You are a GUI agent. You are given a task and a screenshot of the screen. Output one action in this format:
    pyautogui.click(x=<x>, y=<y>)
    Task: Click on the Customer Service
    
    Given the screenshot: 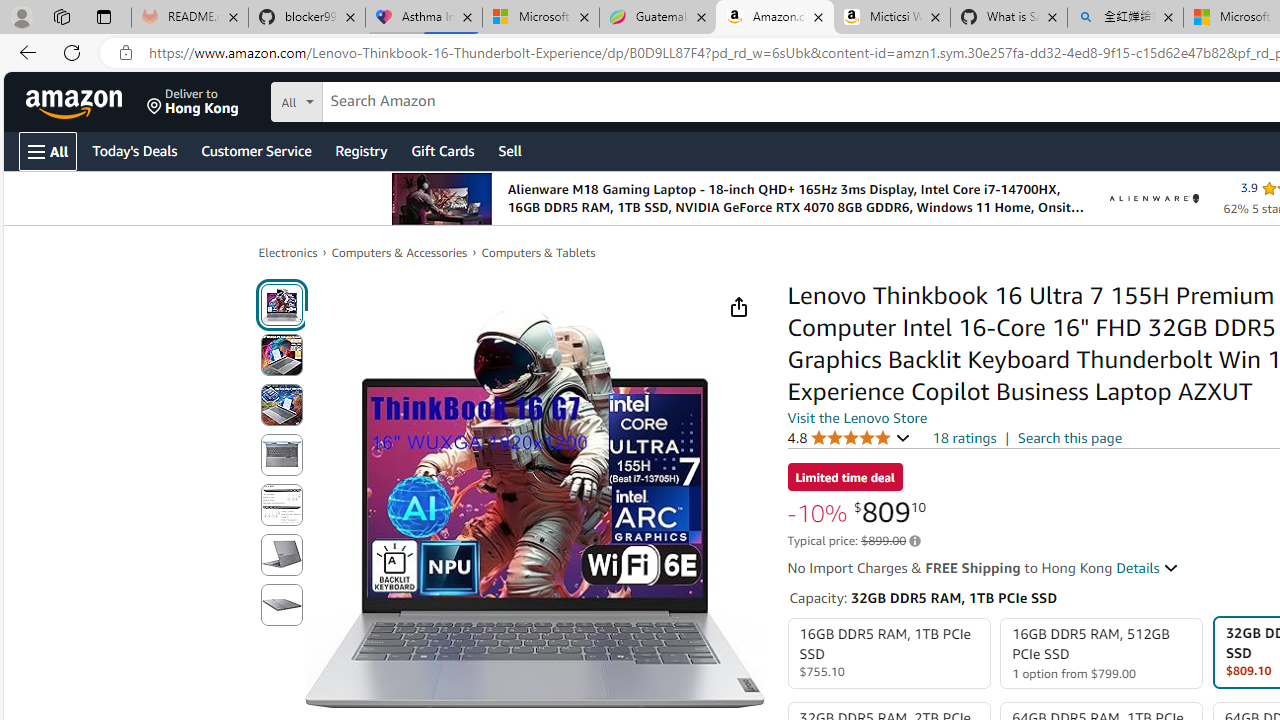 What is the action you would take?
    pyautogui.click(x=256, y=150)
    